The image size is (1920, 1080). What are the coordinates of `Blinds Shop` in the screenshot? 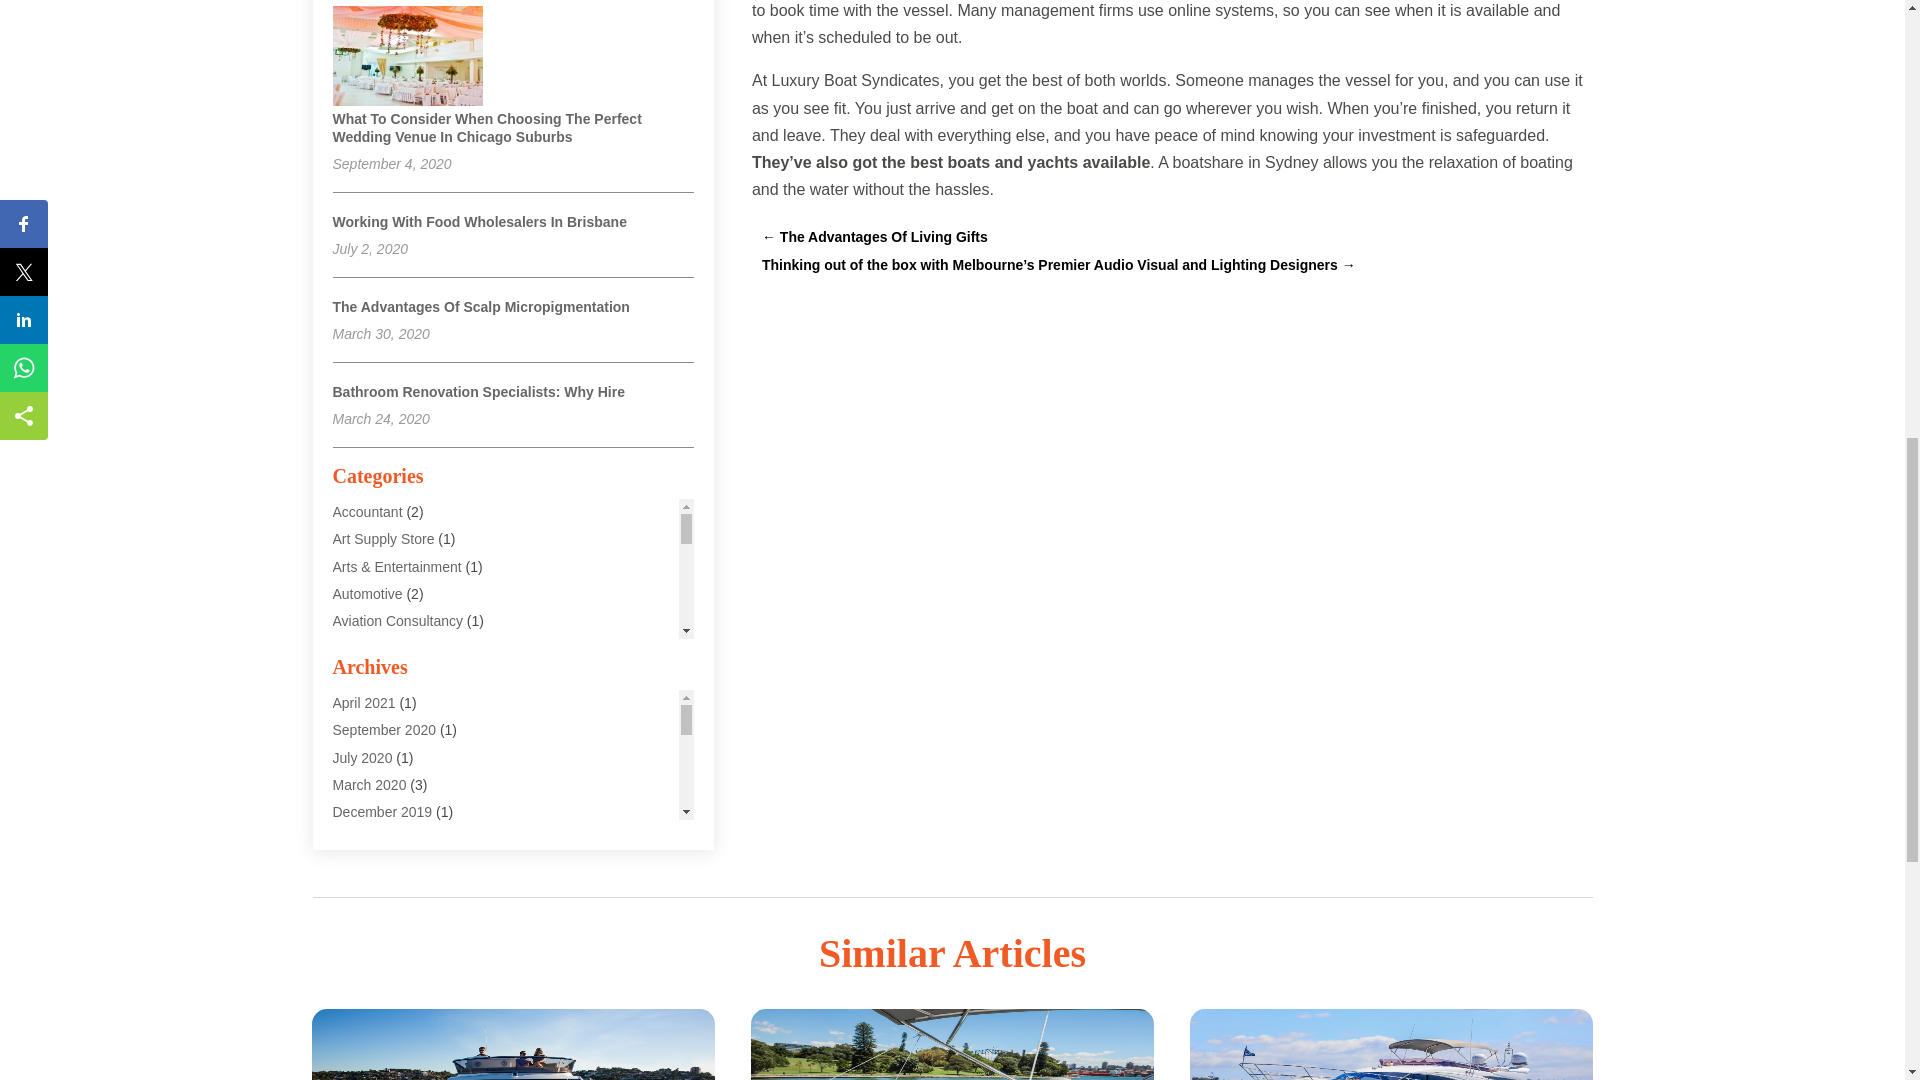 It's located at (370, 702).